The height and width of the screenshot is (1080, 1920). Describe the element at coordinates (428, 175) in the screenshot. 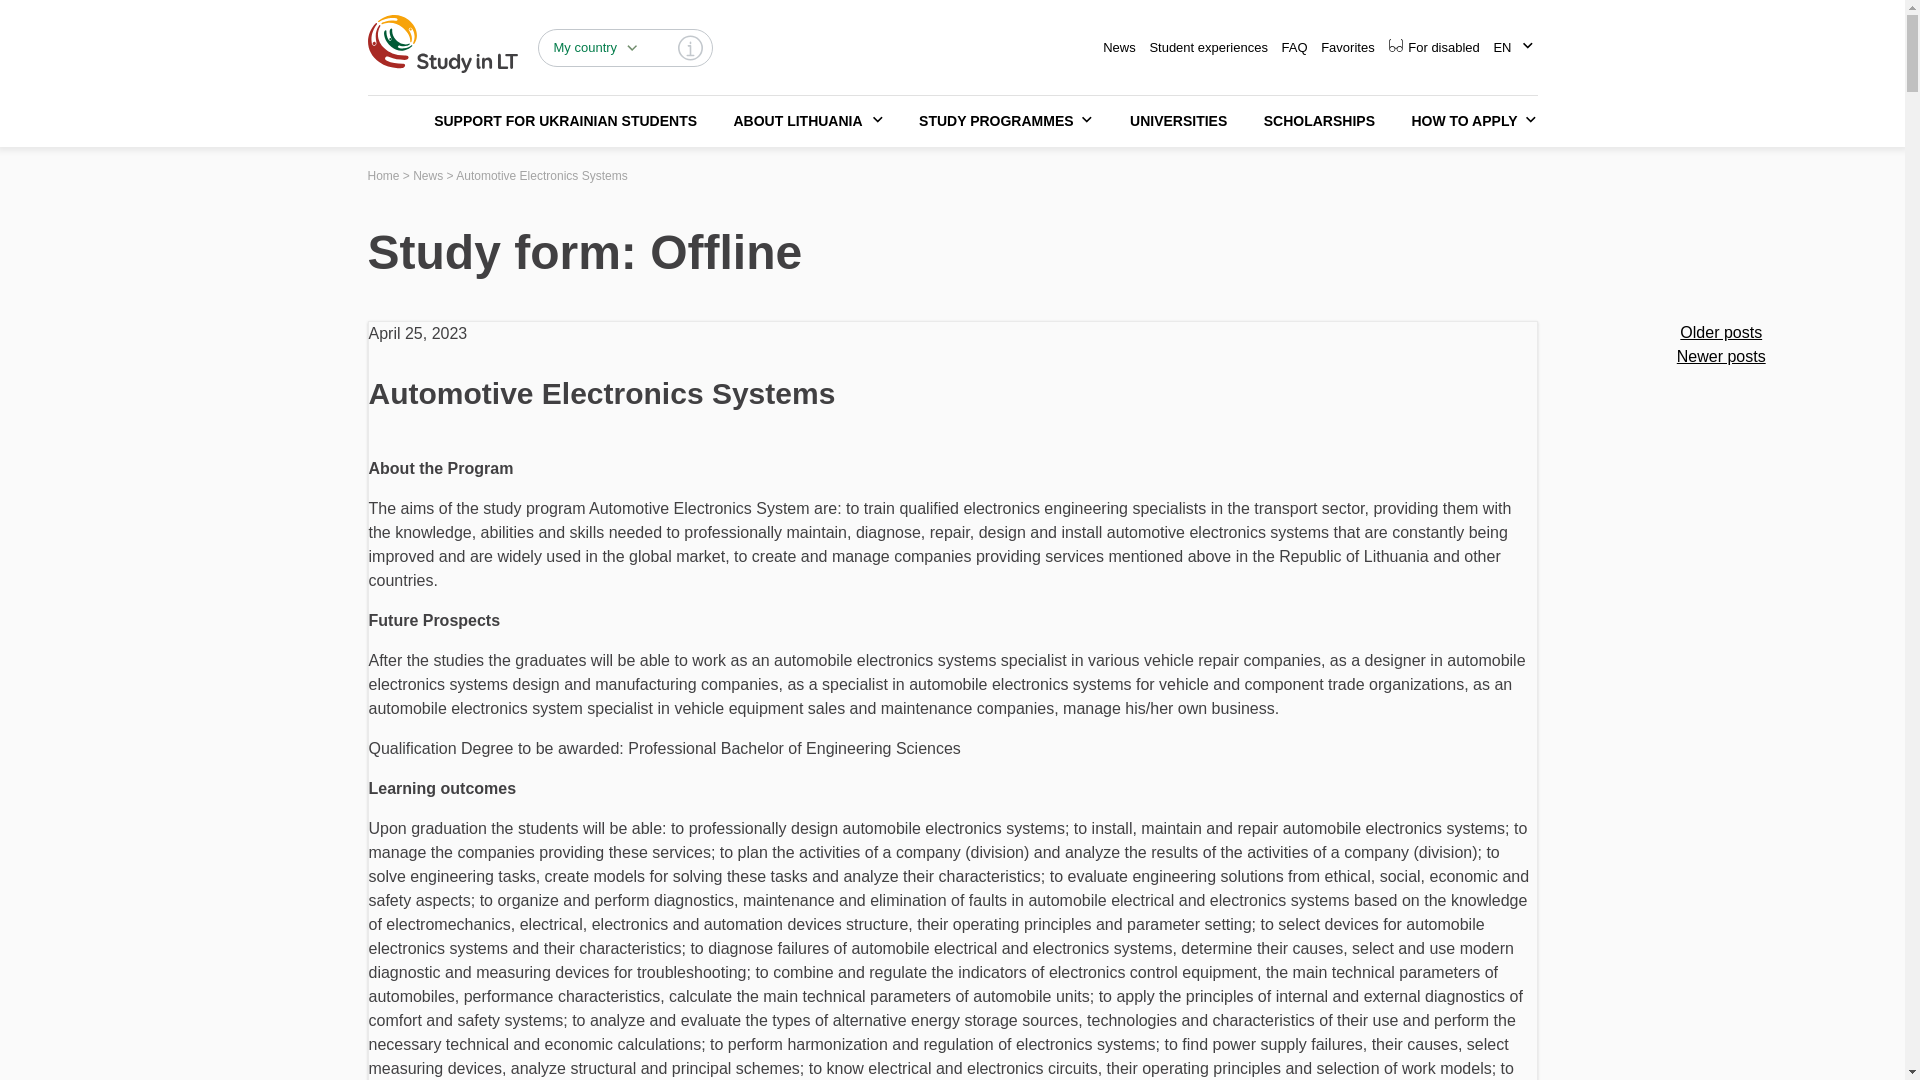

I see `Go to the News archives.` at that location.